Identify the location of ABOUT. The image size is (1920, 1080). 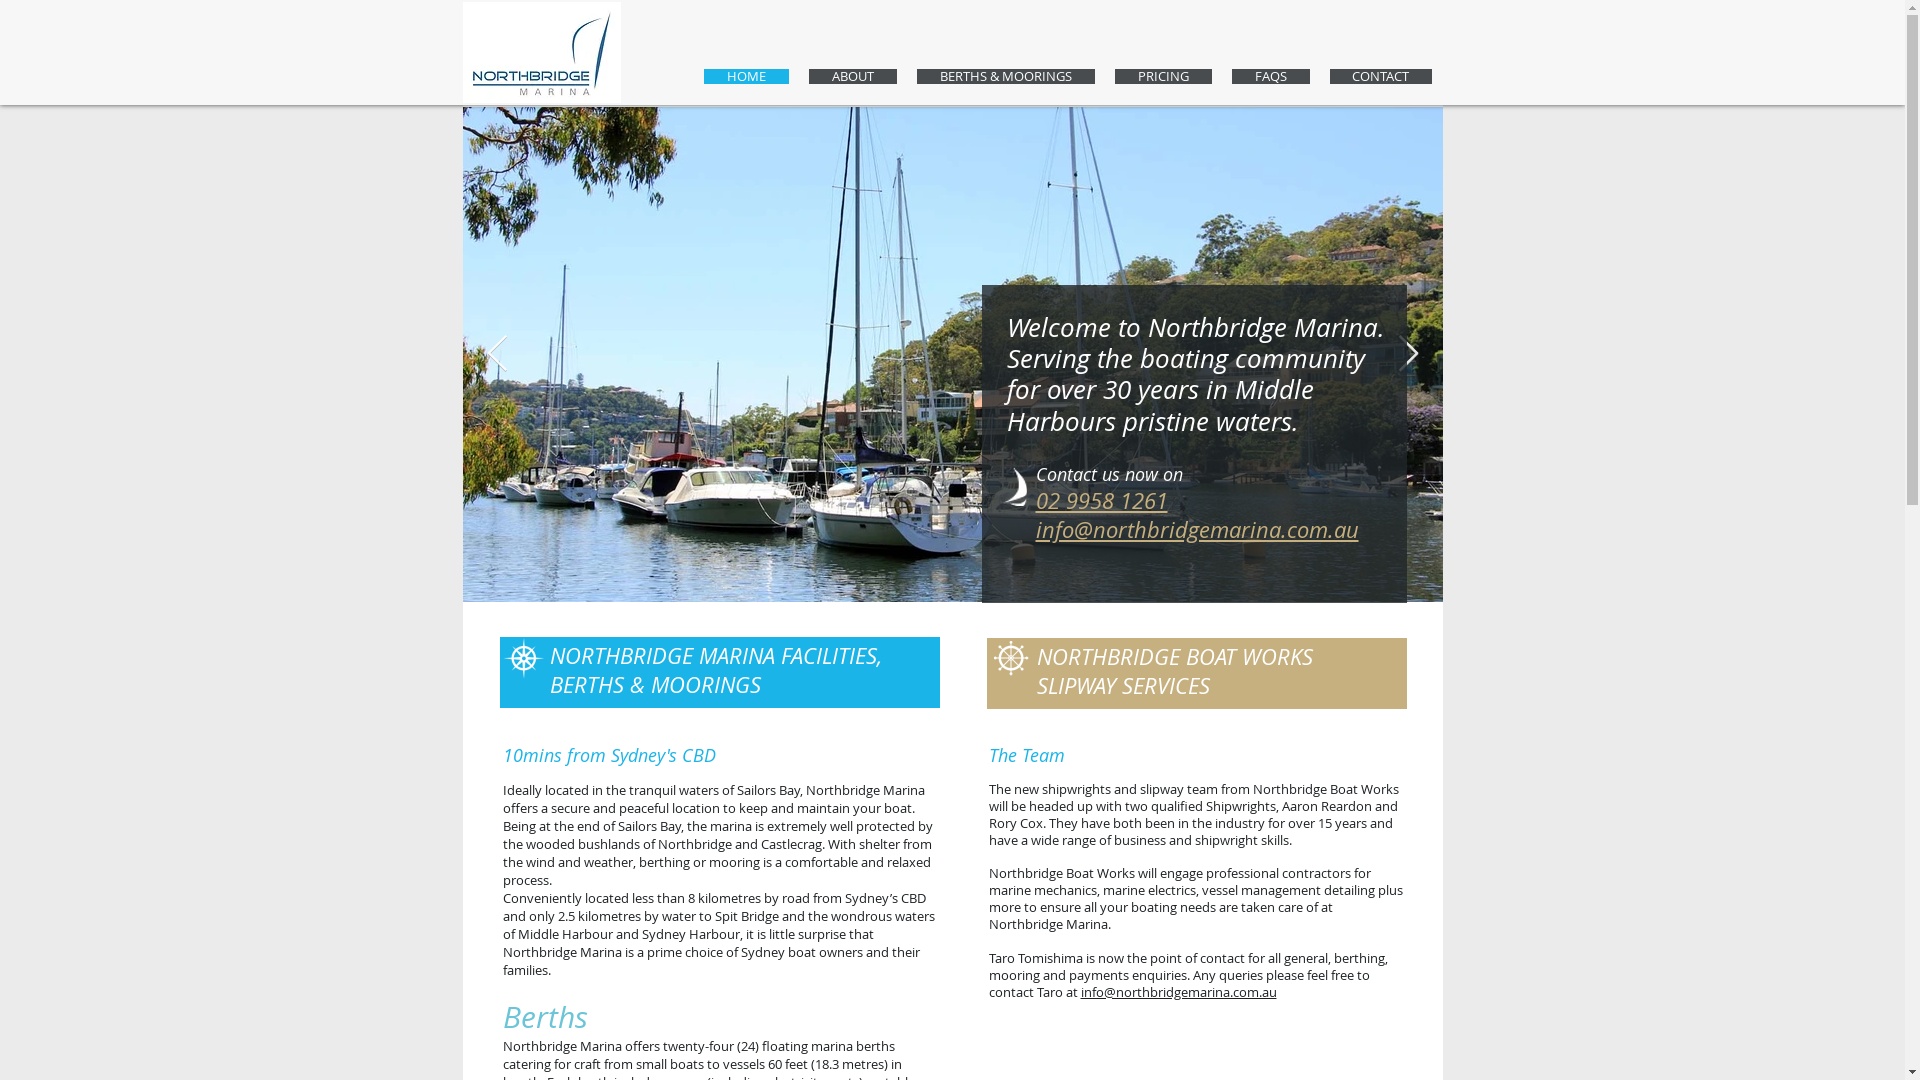
(852, 76).